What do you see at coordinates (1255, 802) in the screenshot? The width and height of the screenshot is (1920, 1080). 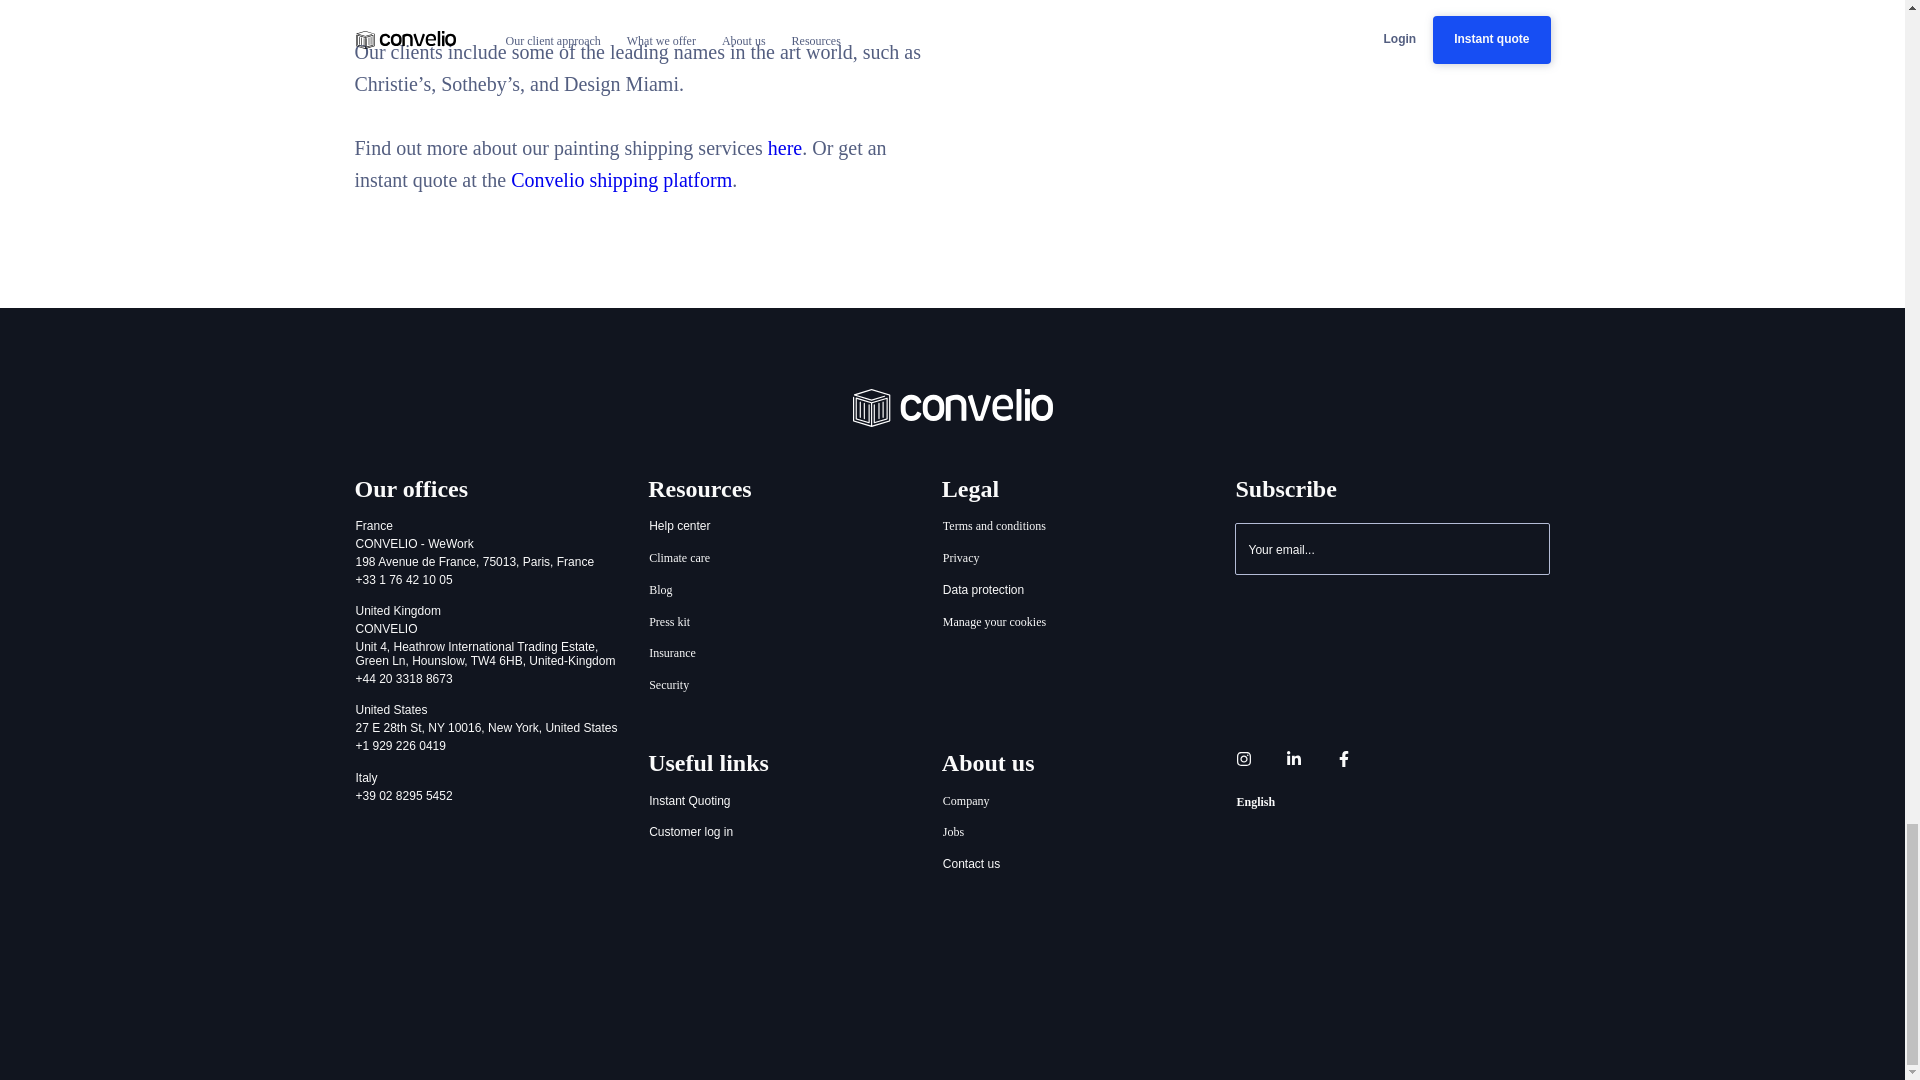 I see `English` at bounding box center [1255, 802].